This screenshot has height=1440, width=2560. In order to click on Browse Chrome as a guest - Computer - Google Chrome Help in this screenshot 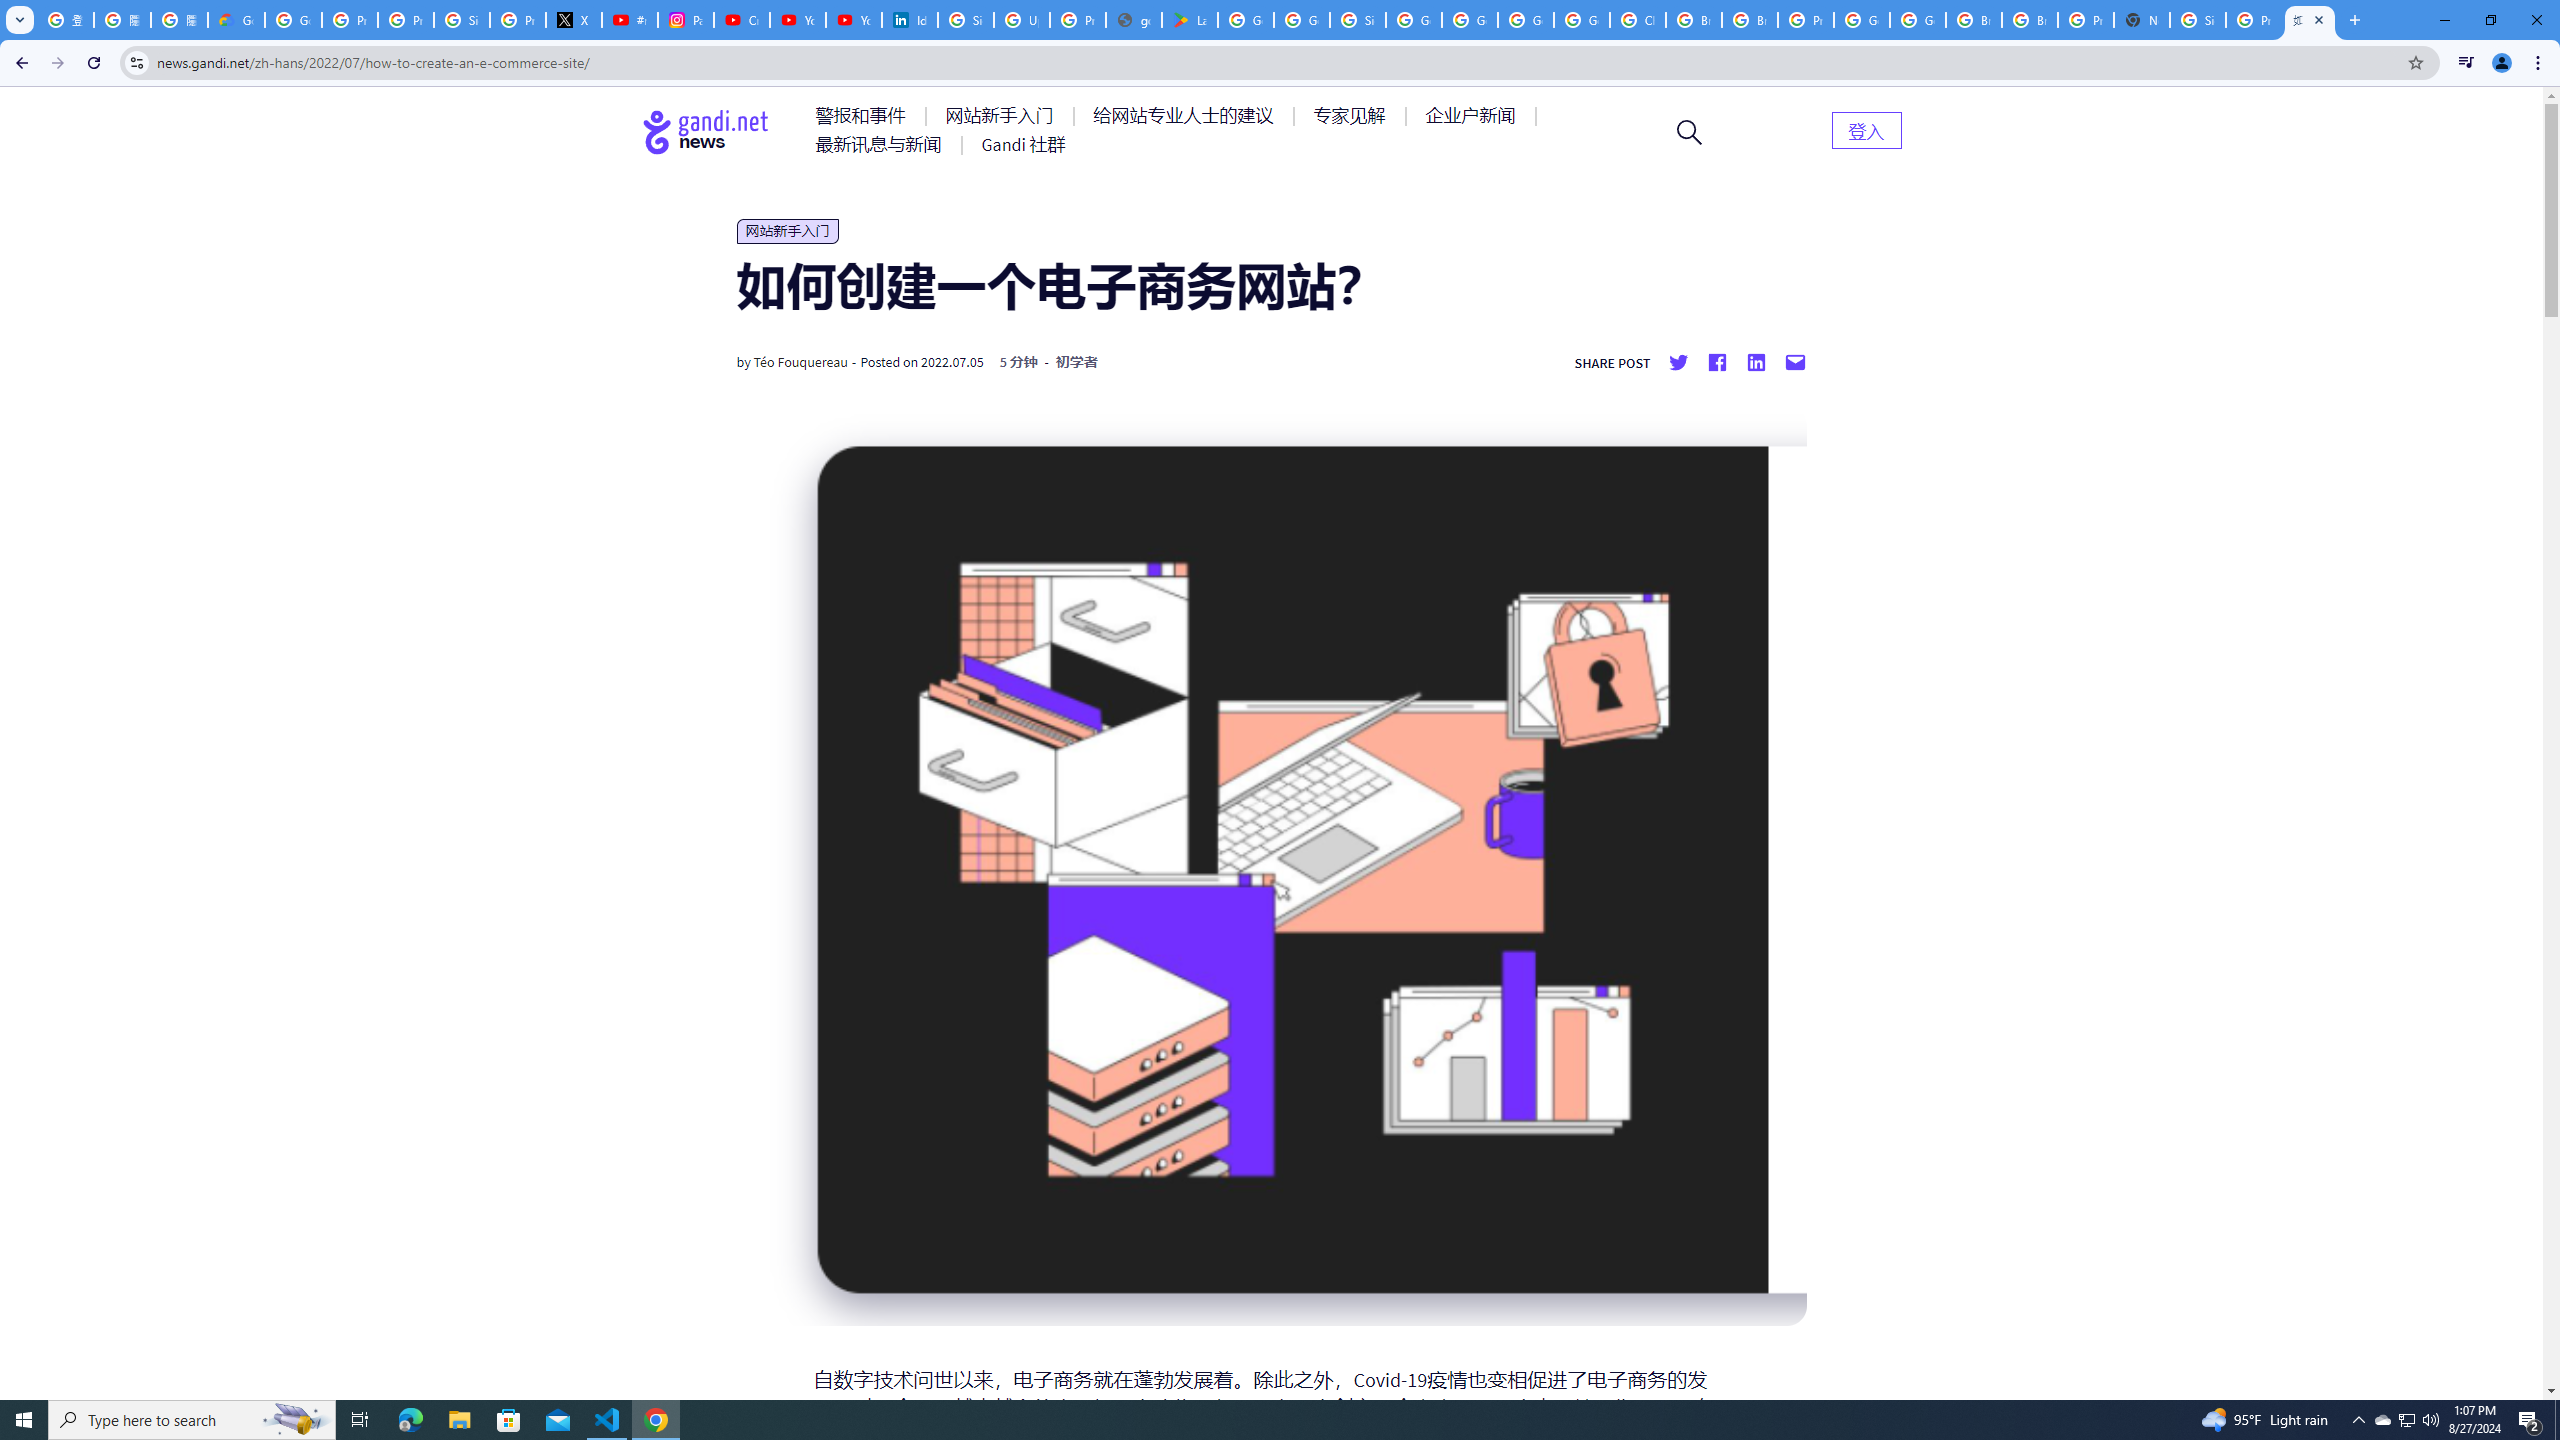, I will do `click(1693, 20)`.